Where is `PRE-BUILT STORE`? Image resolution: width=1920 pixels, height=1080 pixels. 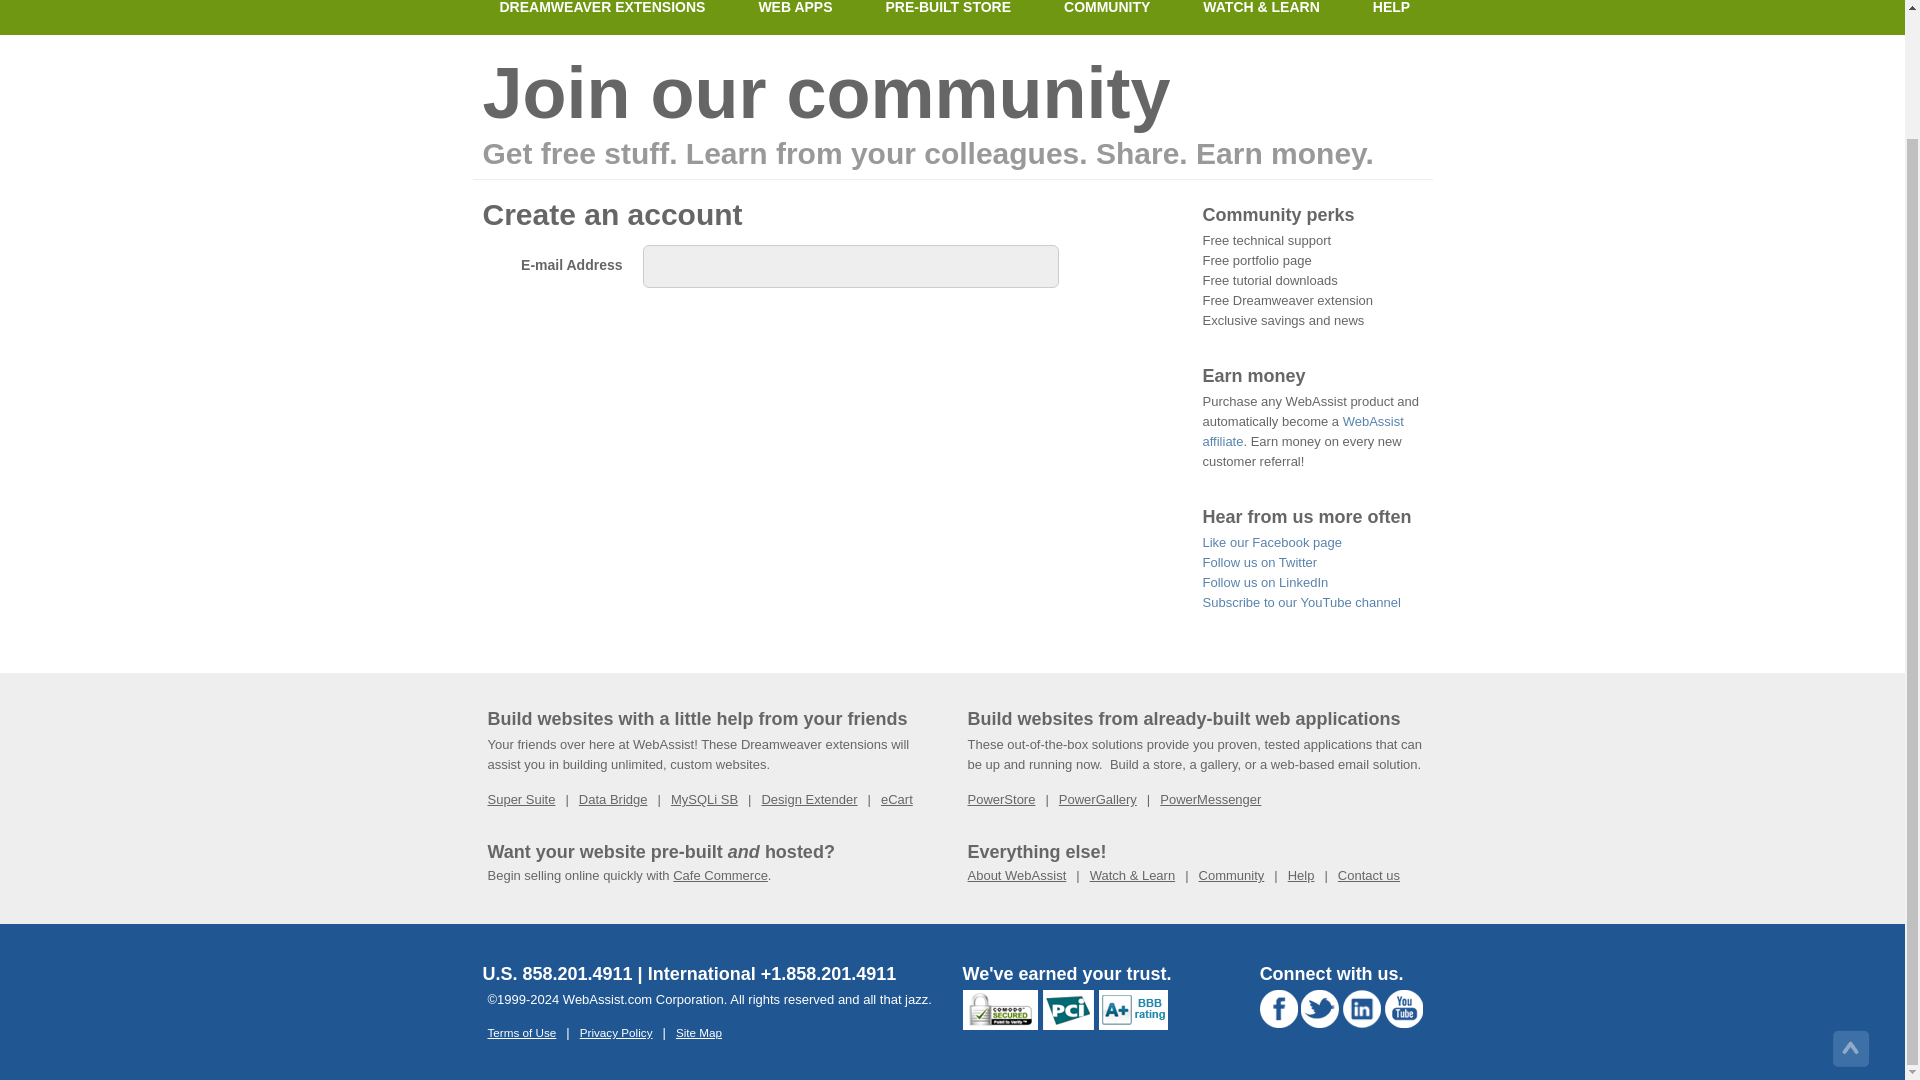 PRE-BUILT STORE is located at coordinates (948, 17).